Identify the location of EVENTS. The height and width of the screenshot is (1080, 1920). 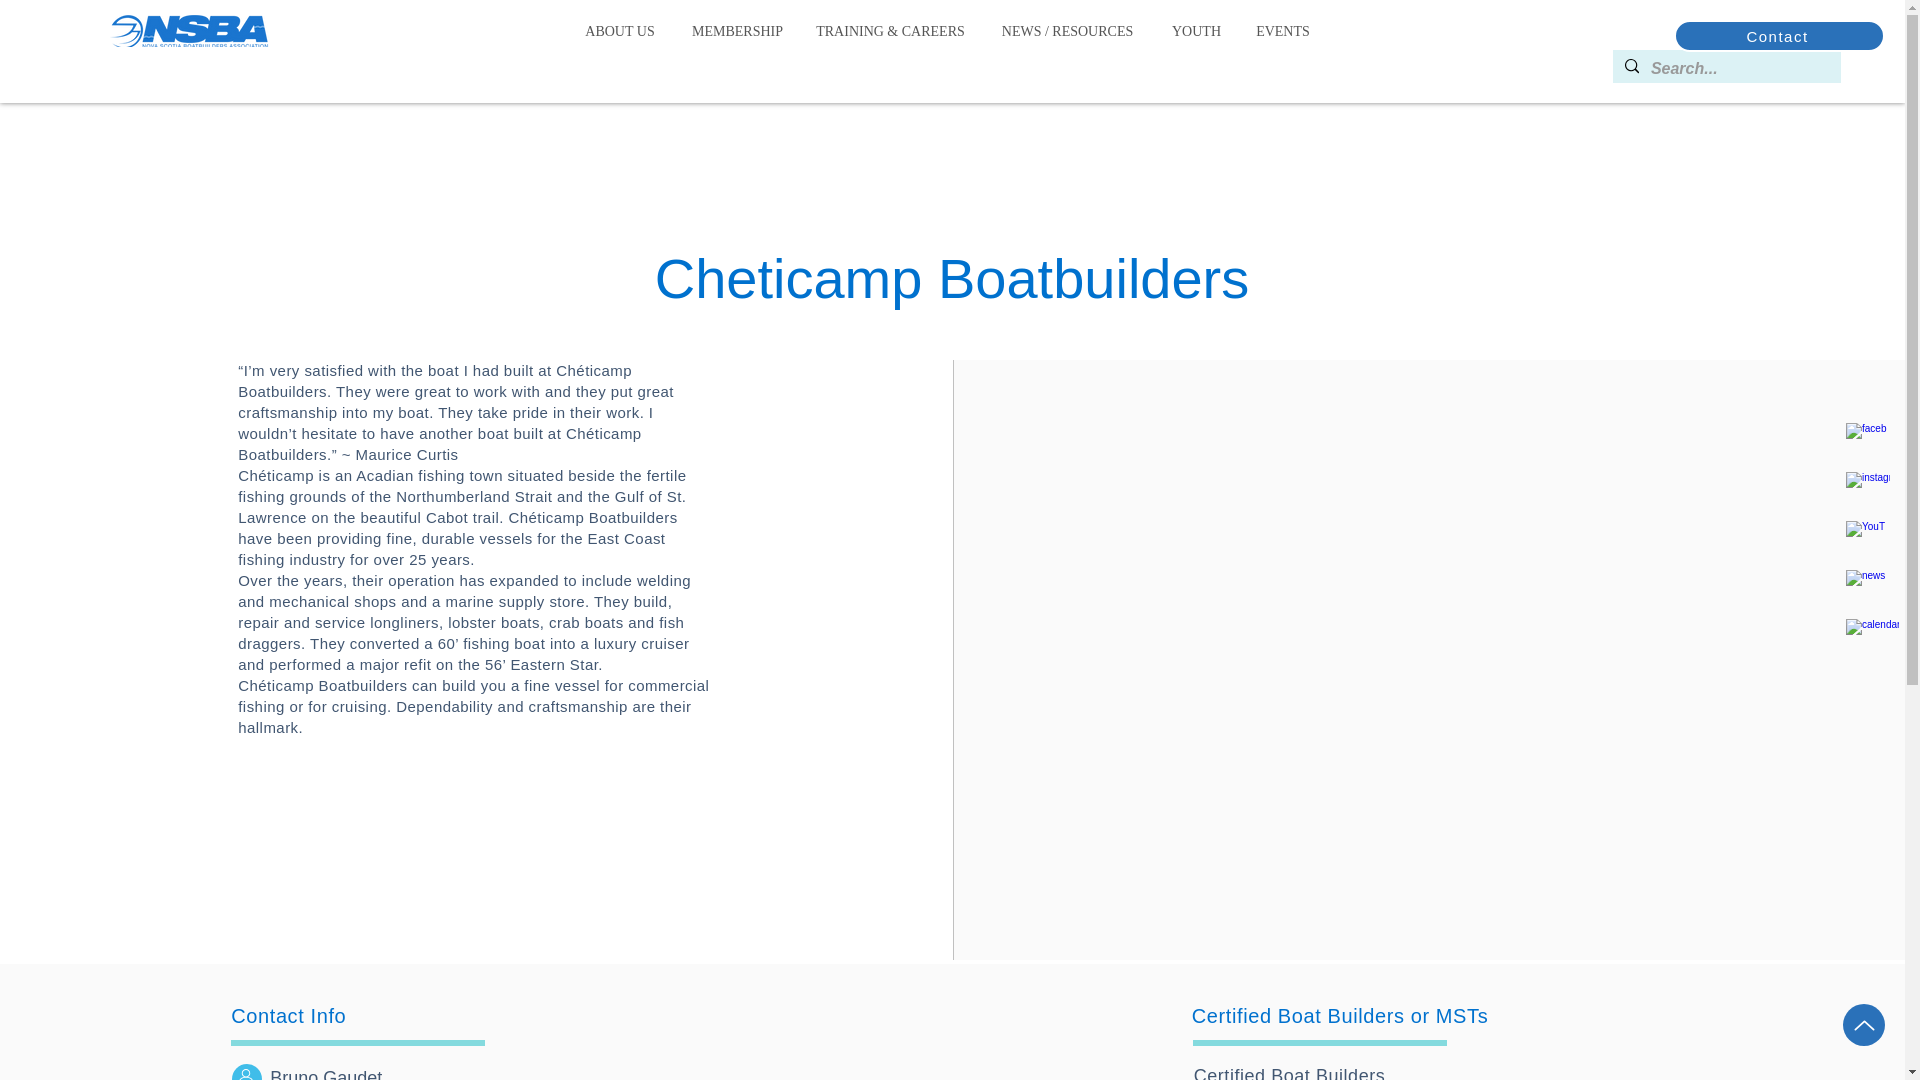
(1282, 31).